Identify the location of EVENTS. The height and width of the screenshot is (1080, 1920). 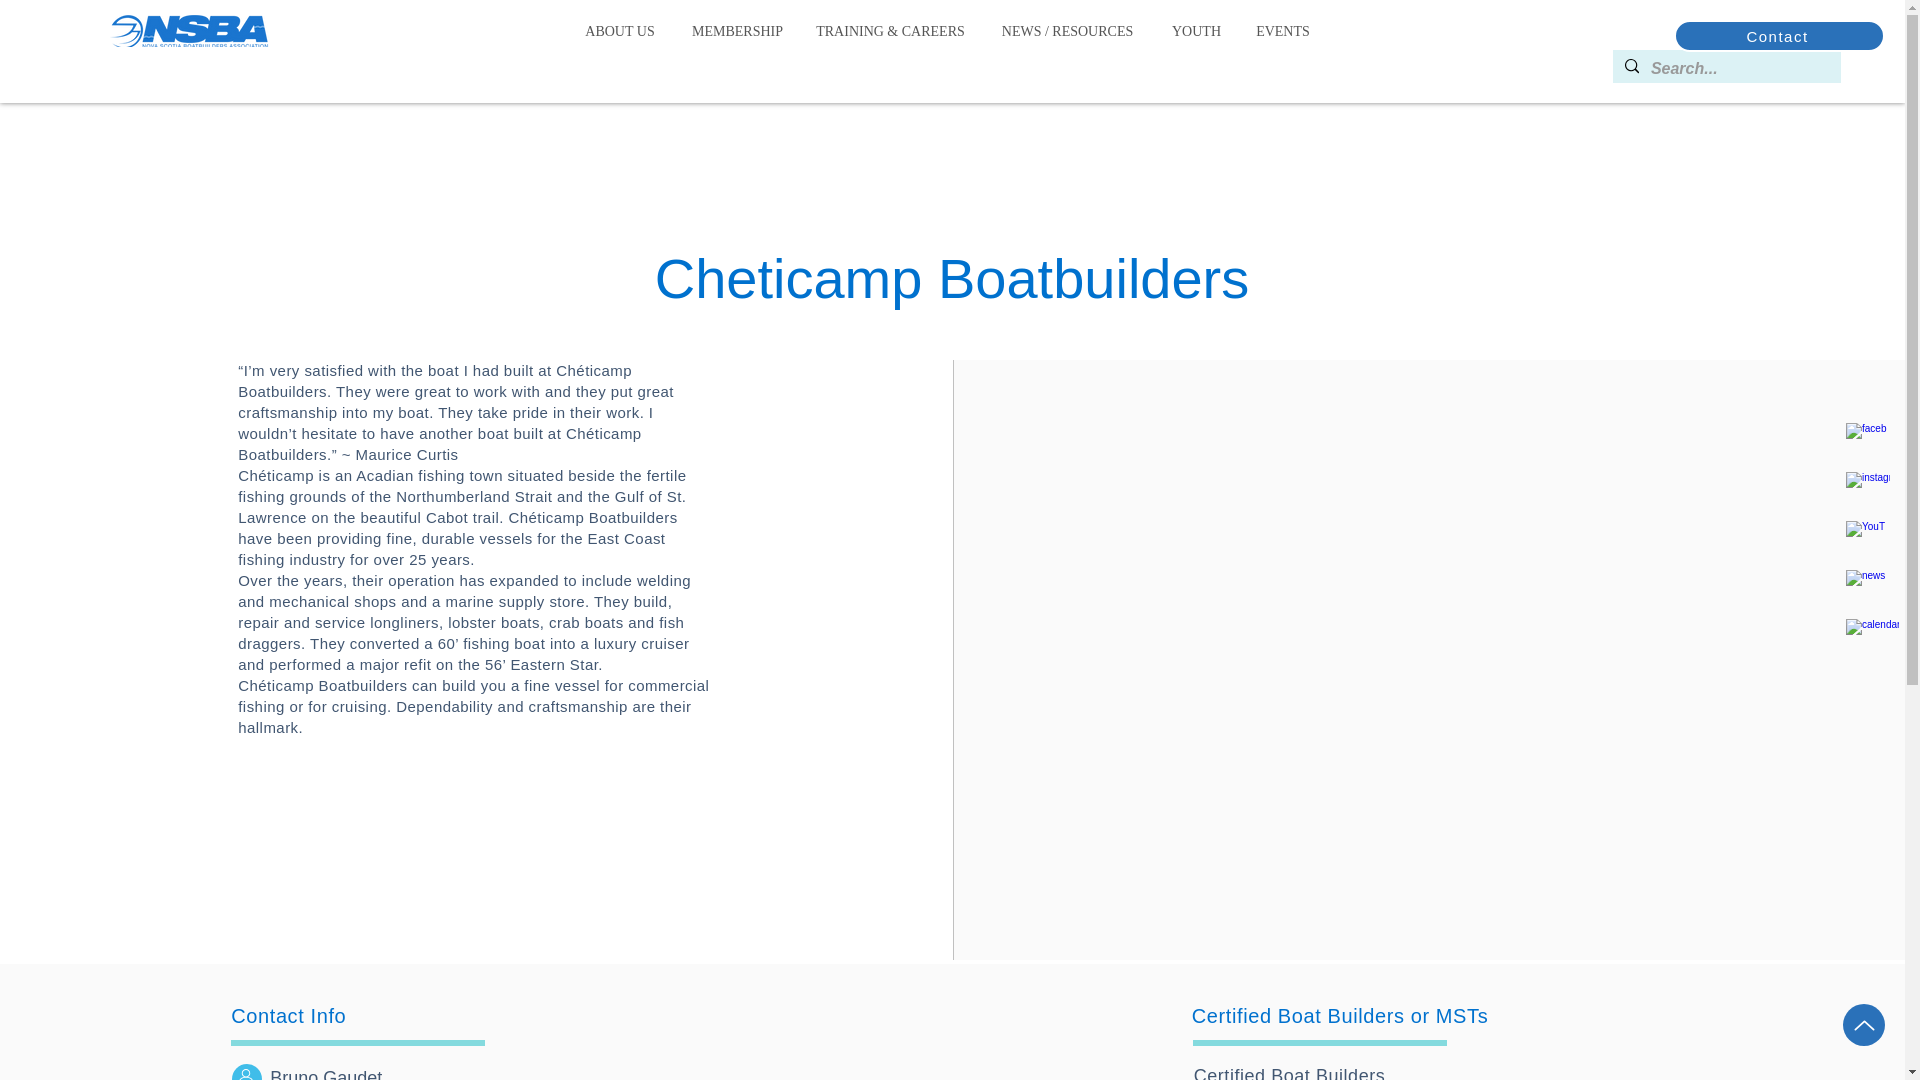
(1282, 31).